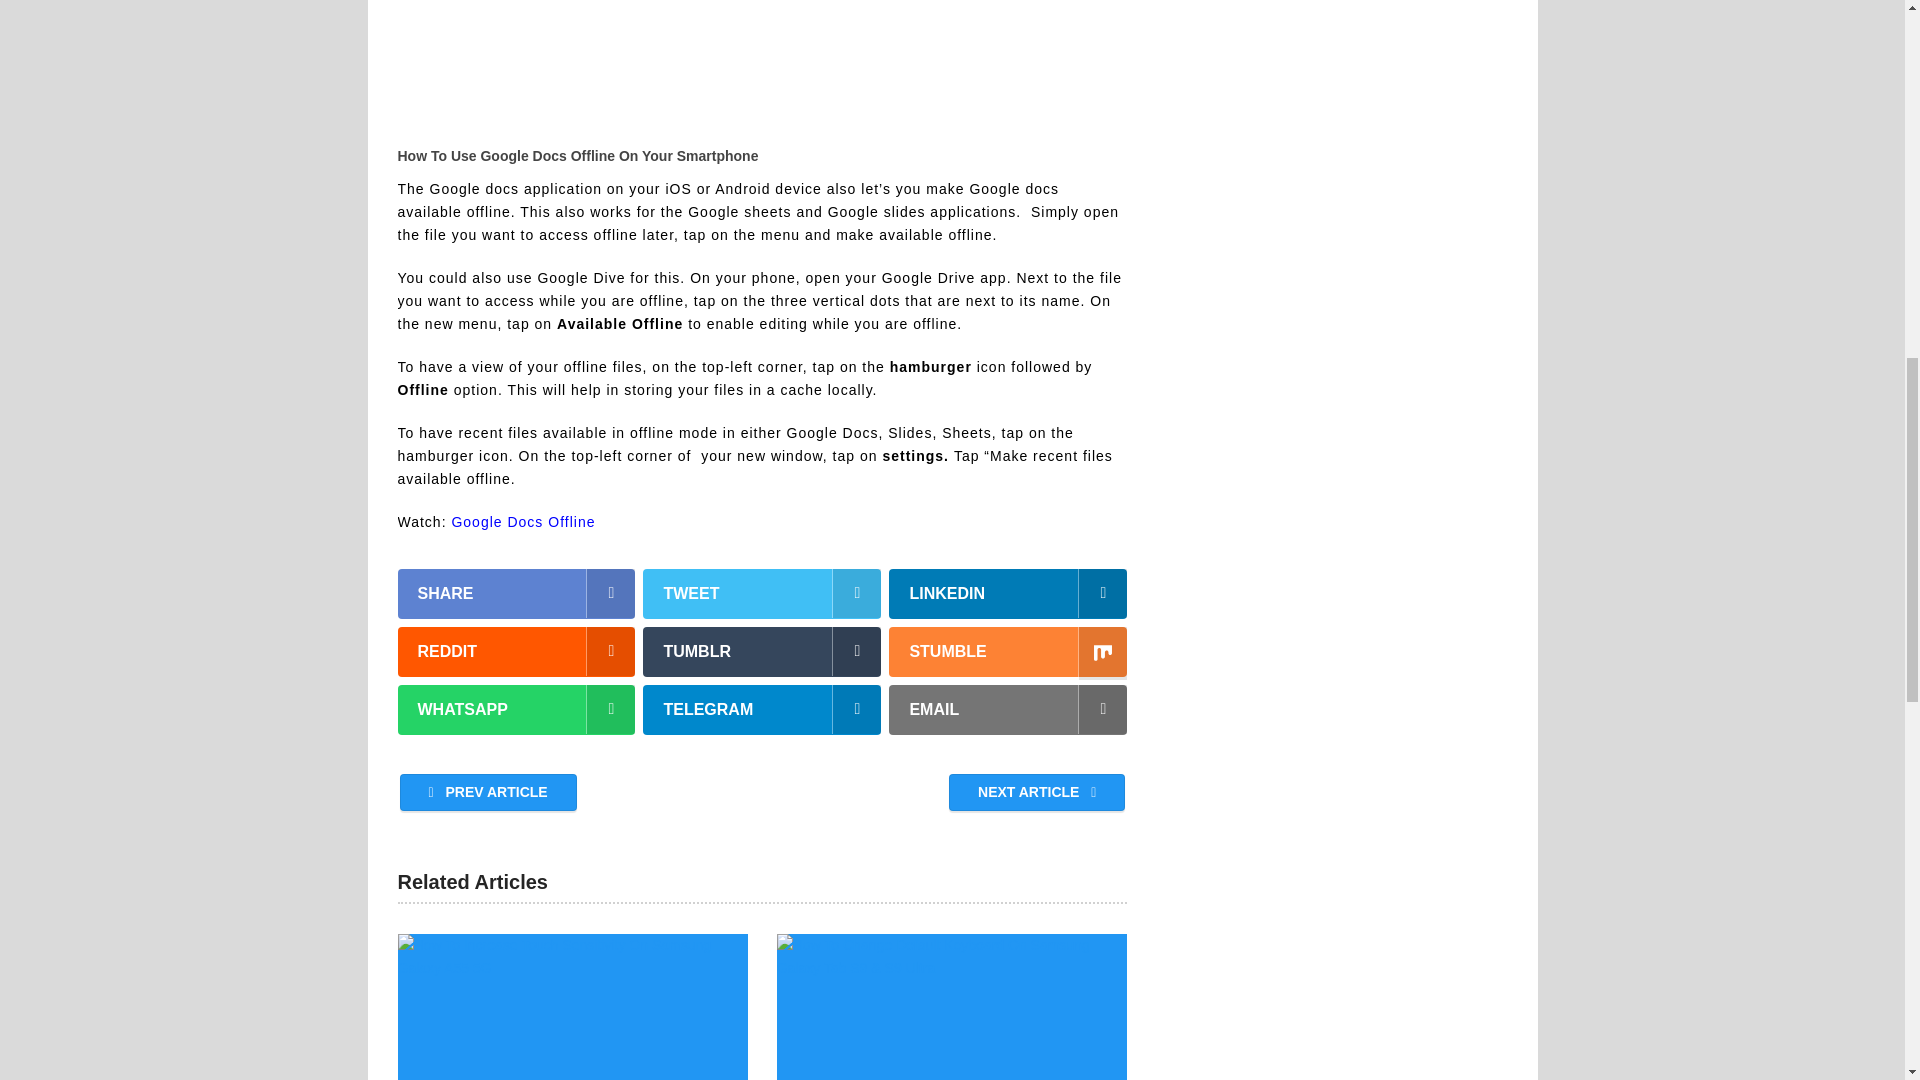 Image resolution: width=1920 pixels, height=1080 pixels. Describe the element at coordinates (762, 652) in the screenshot. I see `TUMBLR` at that location.